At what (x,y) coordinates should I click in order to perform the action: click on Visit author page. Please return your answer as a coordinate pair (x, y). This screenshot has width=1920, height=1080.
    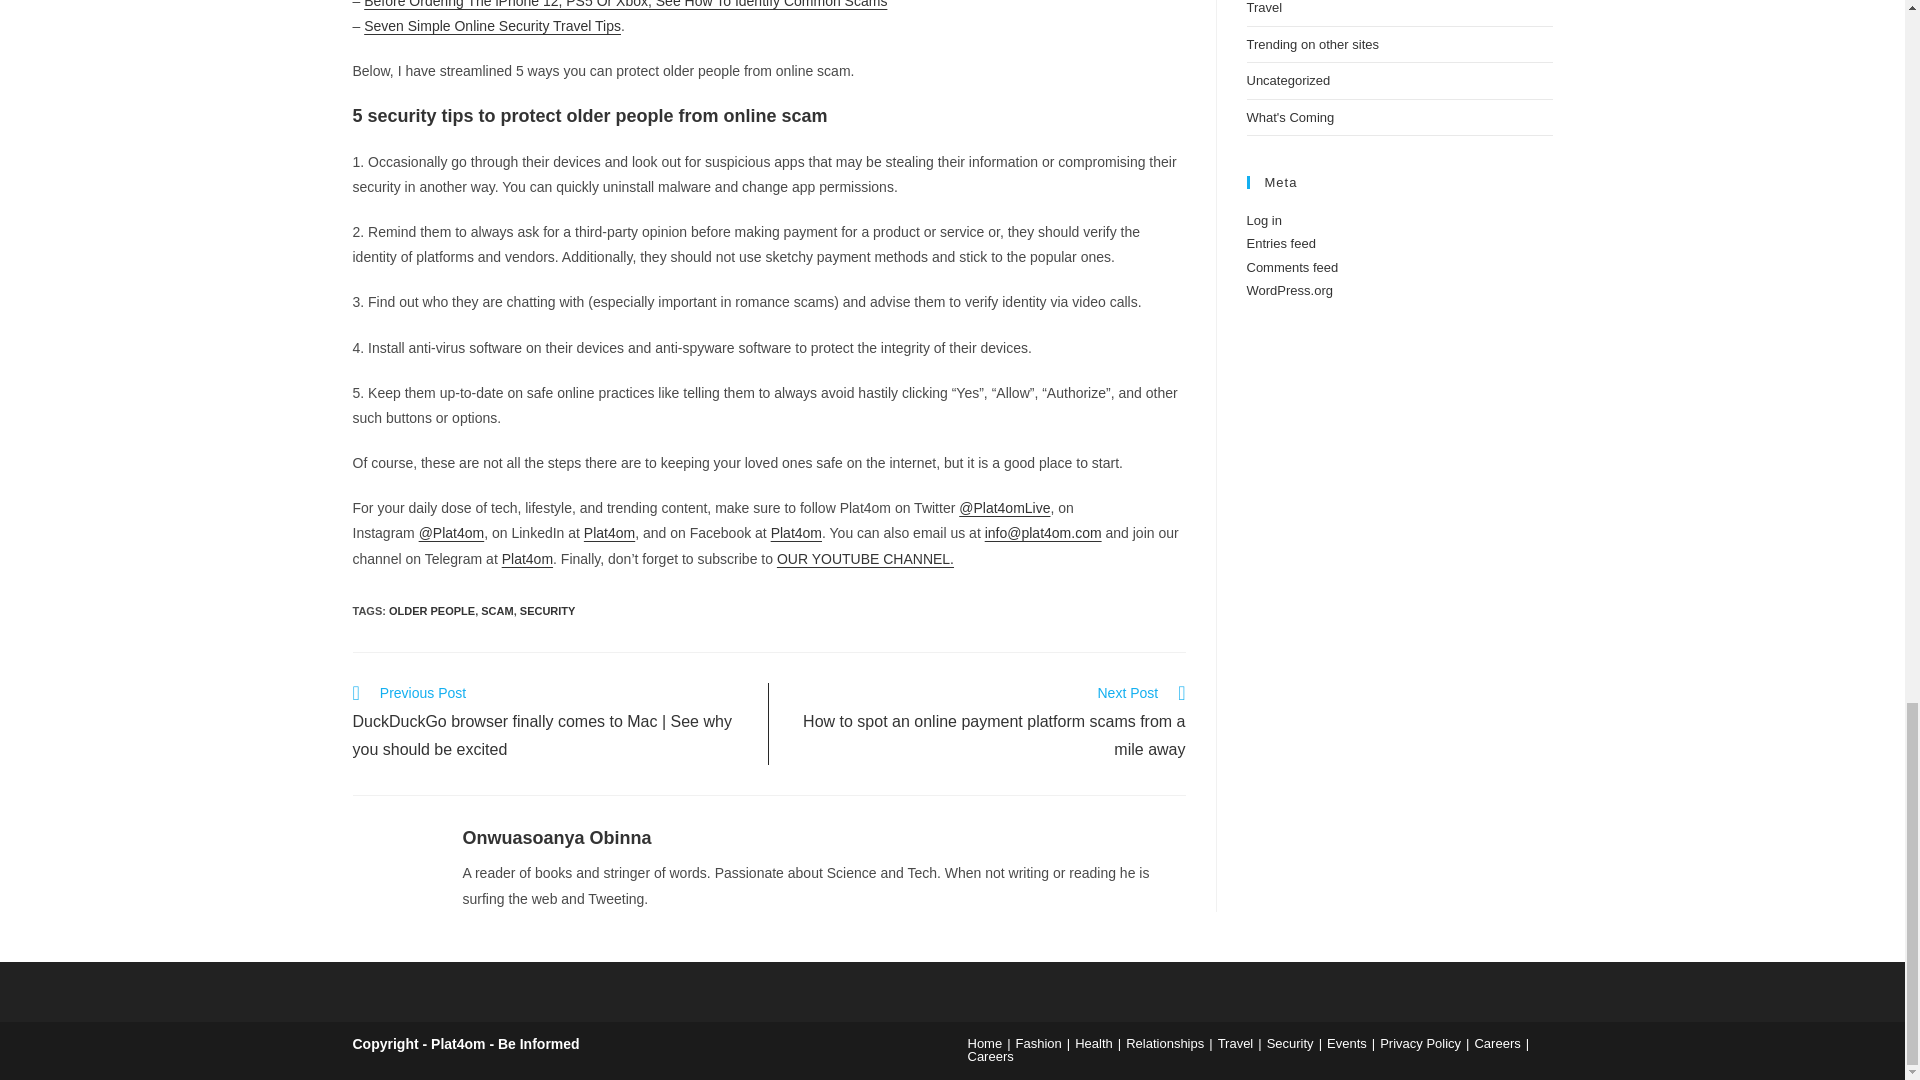
    Looking at the image, I should click on (556, 838).